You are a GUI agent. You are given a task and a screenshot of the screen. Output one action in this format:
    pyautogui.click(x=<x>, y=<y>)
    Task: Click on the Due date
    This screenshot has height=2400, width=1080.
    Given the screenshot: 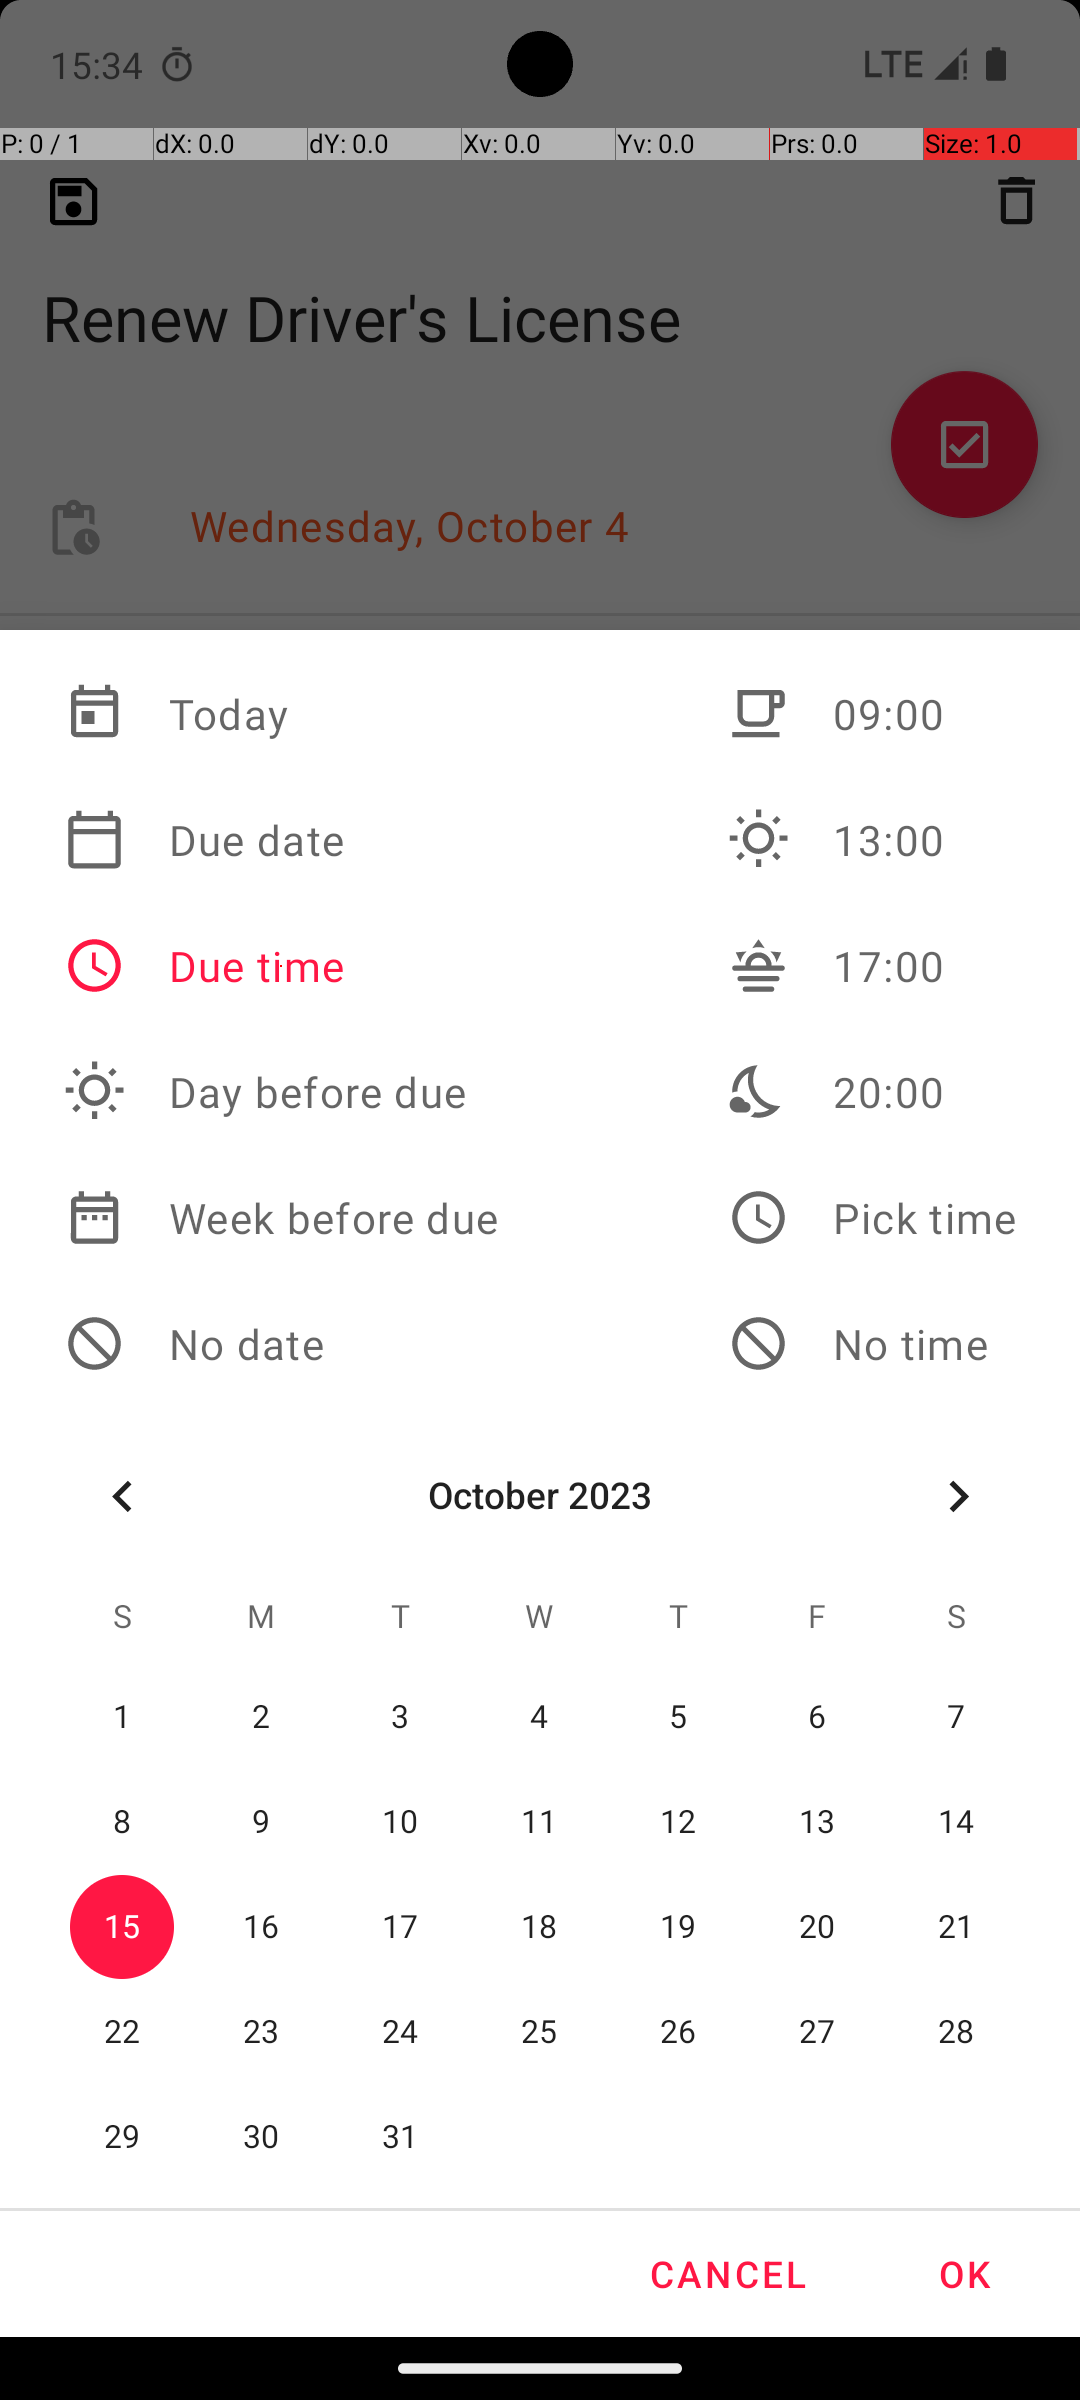 What is the action you would take?
    pyautogui.click(x=281, y=840)
    